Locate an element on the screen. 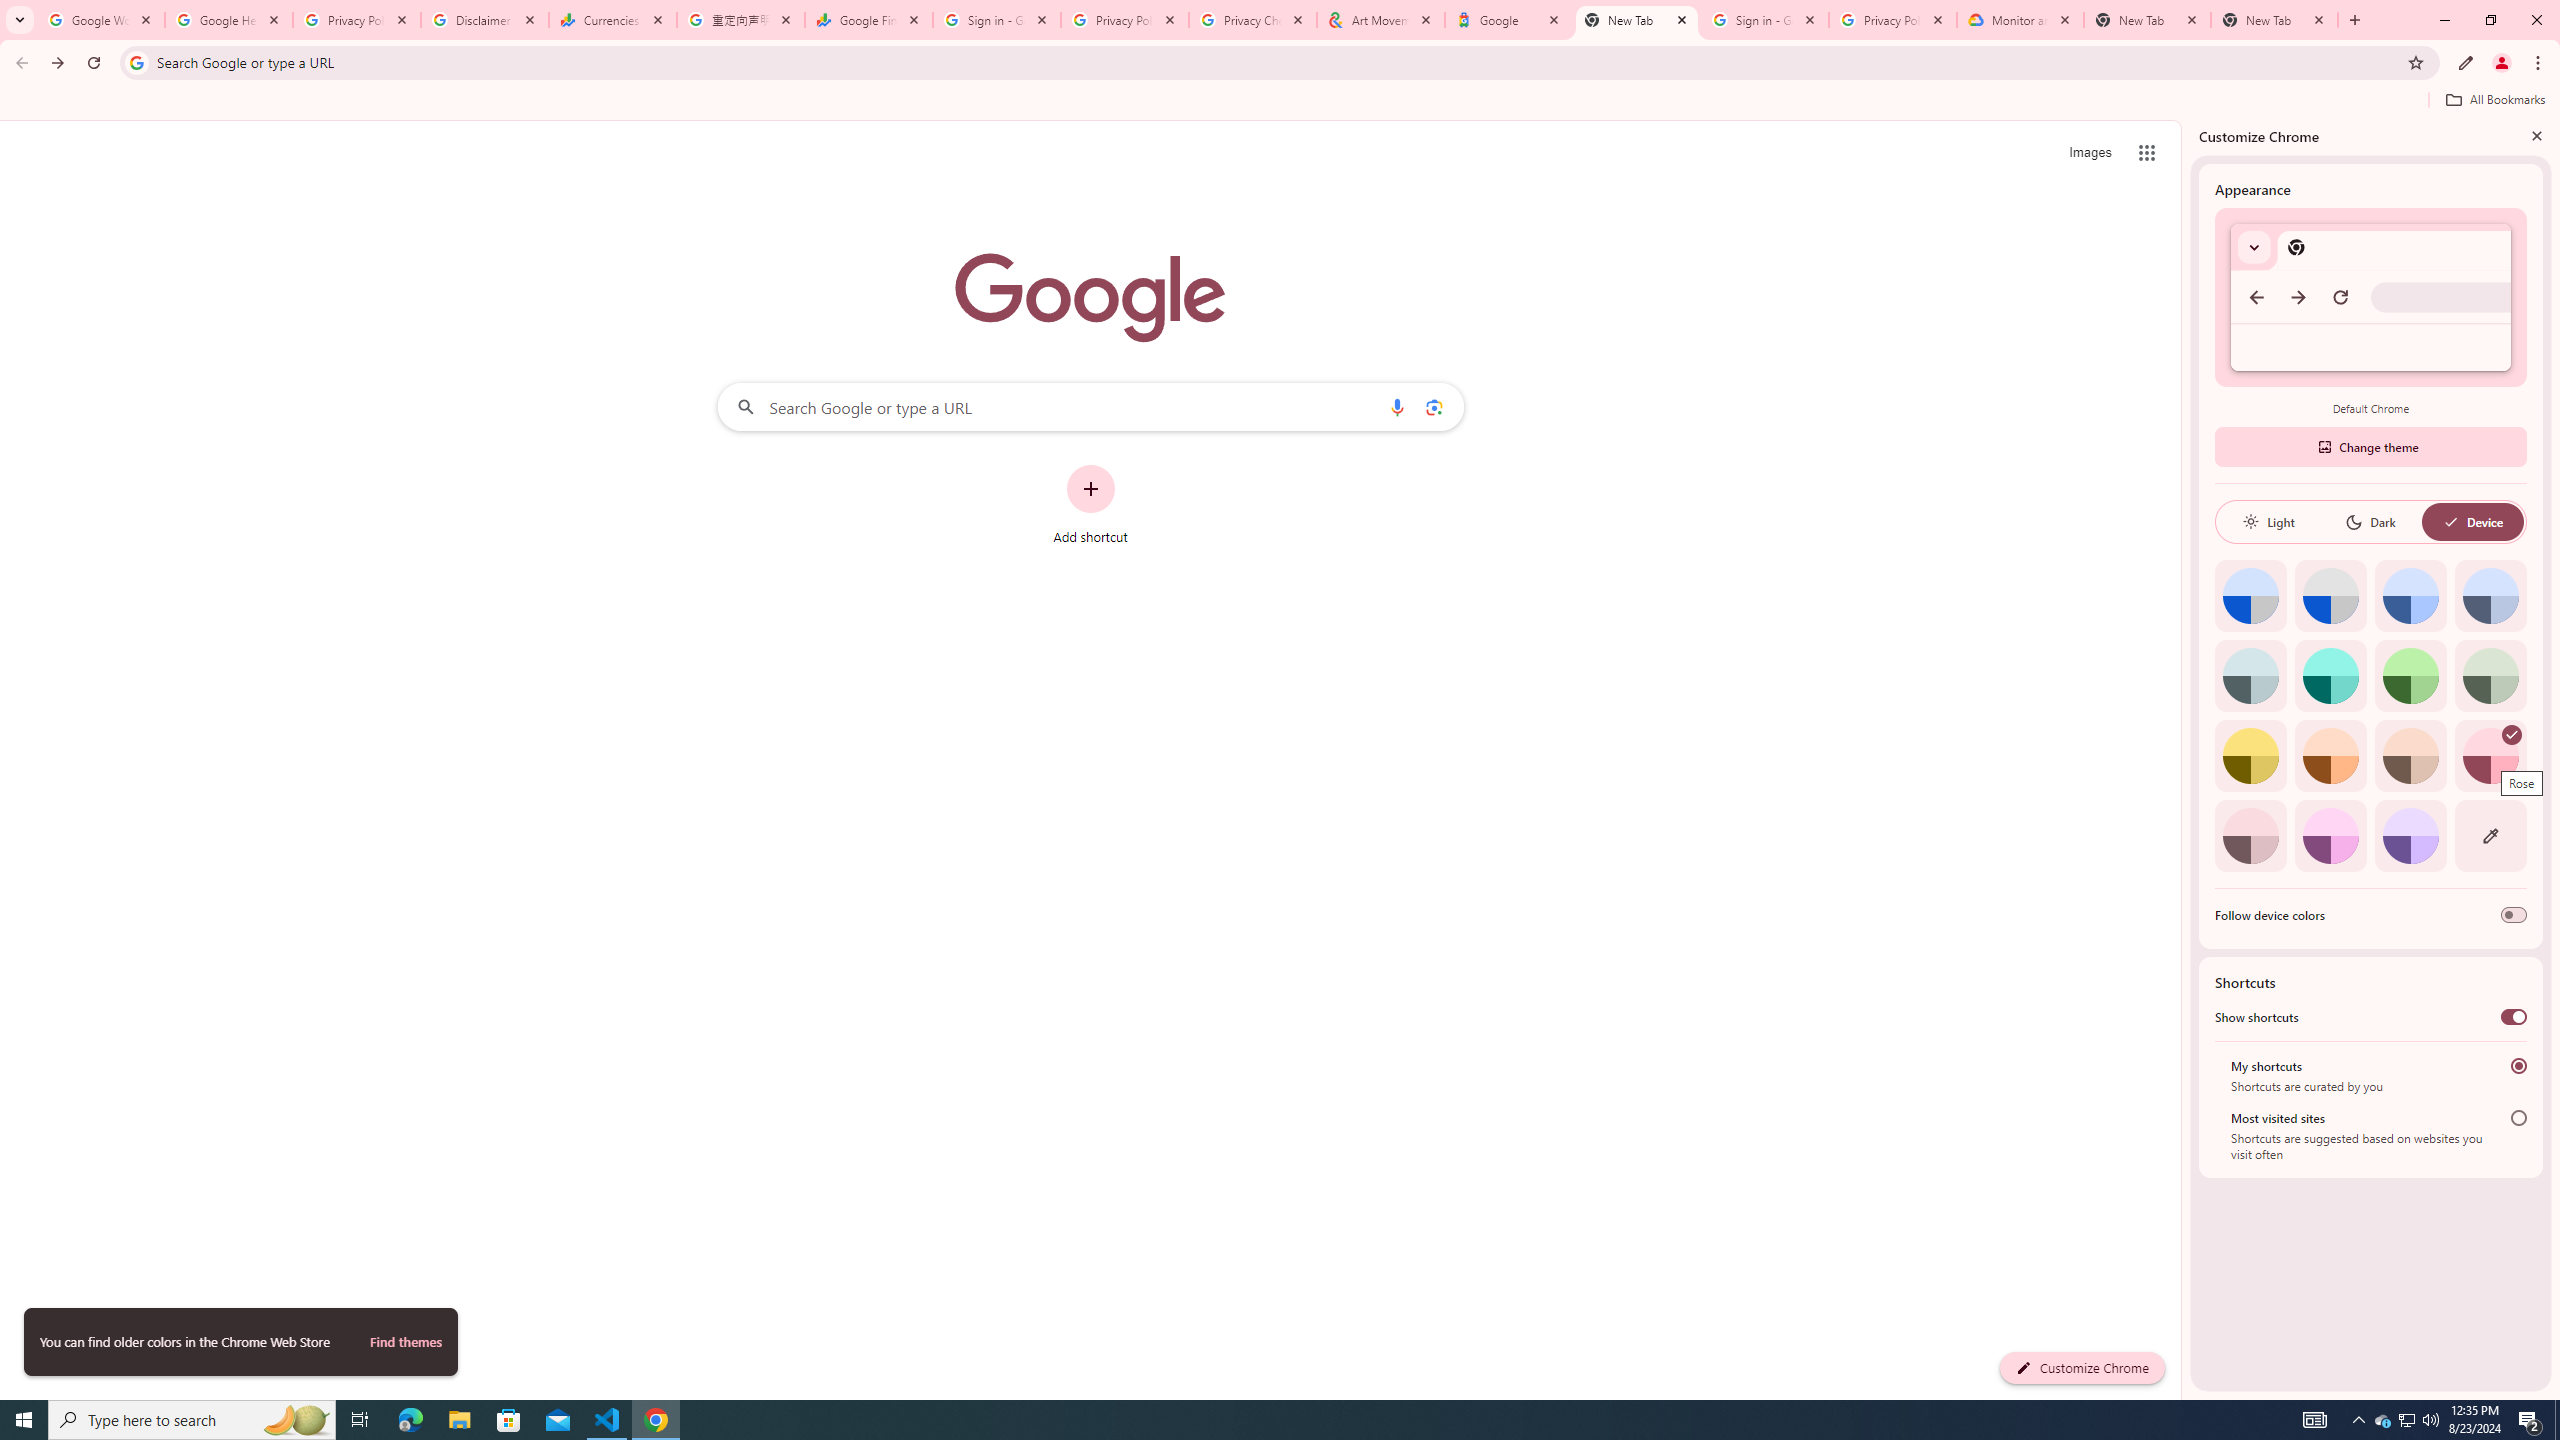 The height and width of the screenshot is (1440, 2560). Default Chrome is located at coordinates (2370, 298).